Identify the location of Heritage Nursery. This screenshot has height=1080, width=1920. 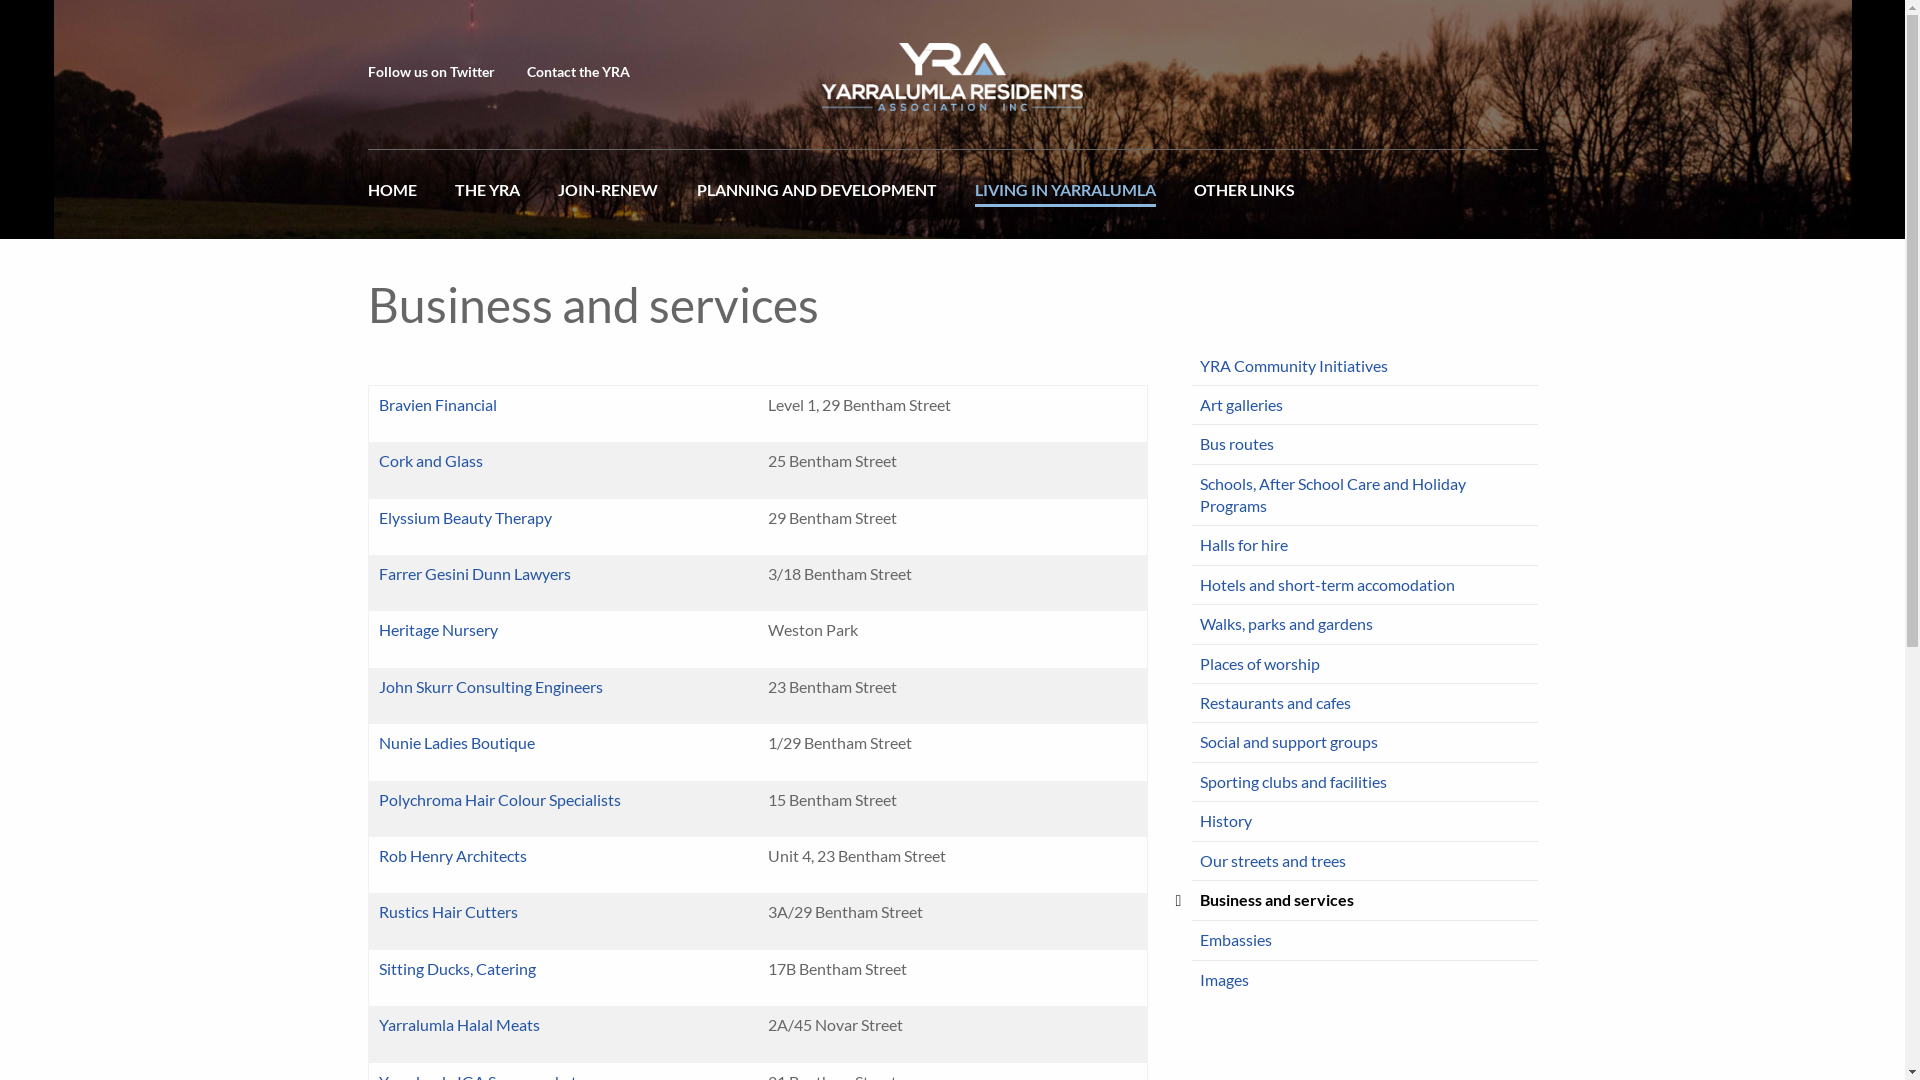
(438, 630).